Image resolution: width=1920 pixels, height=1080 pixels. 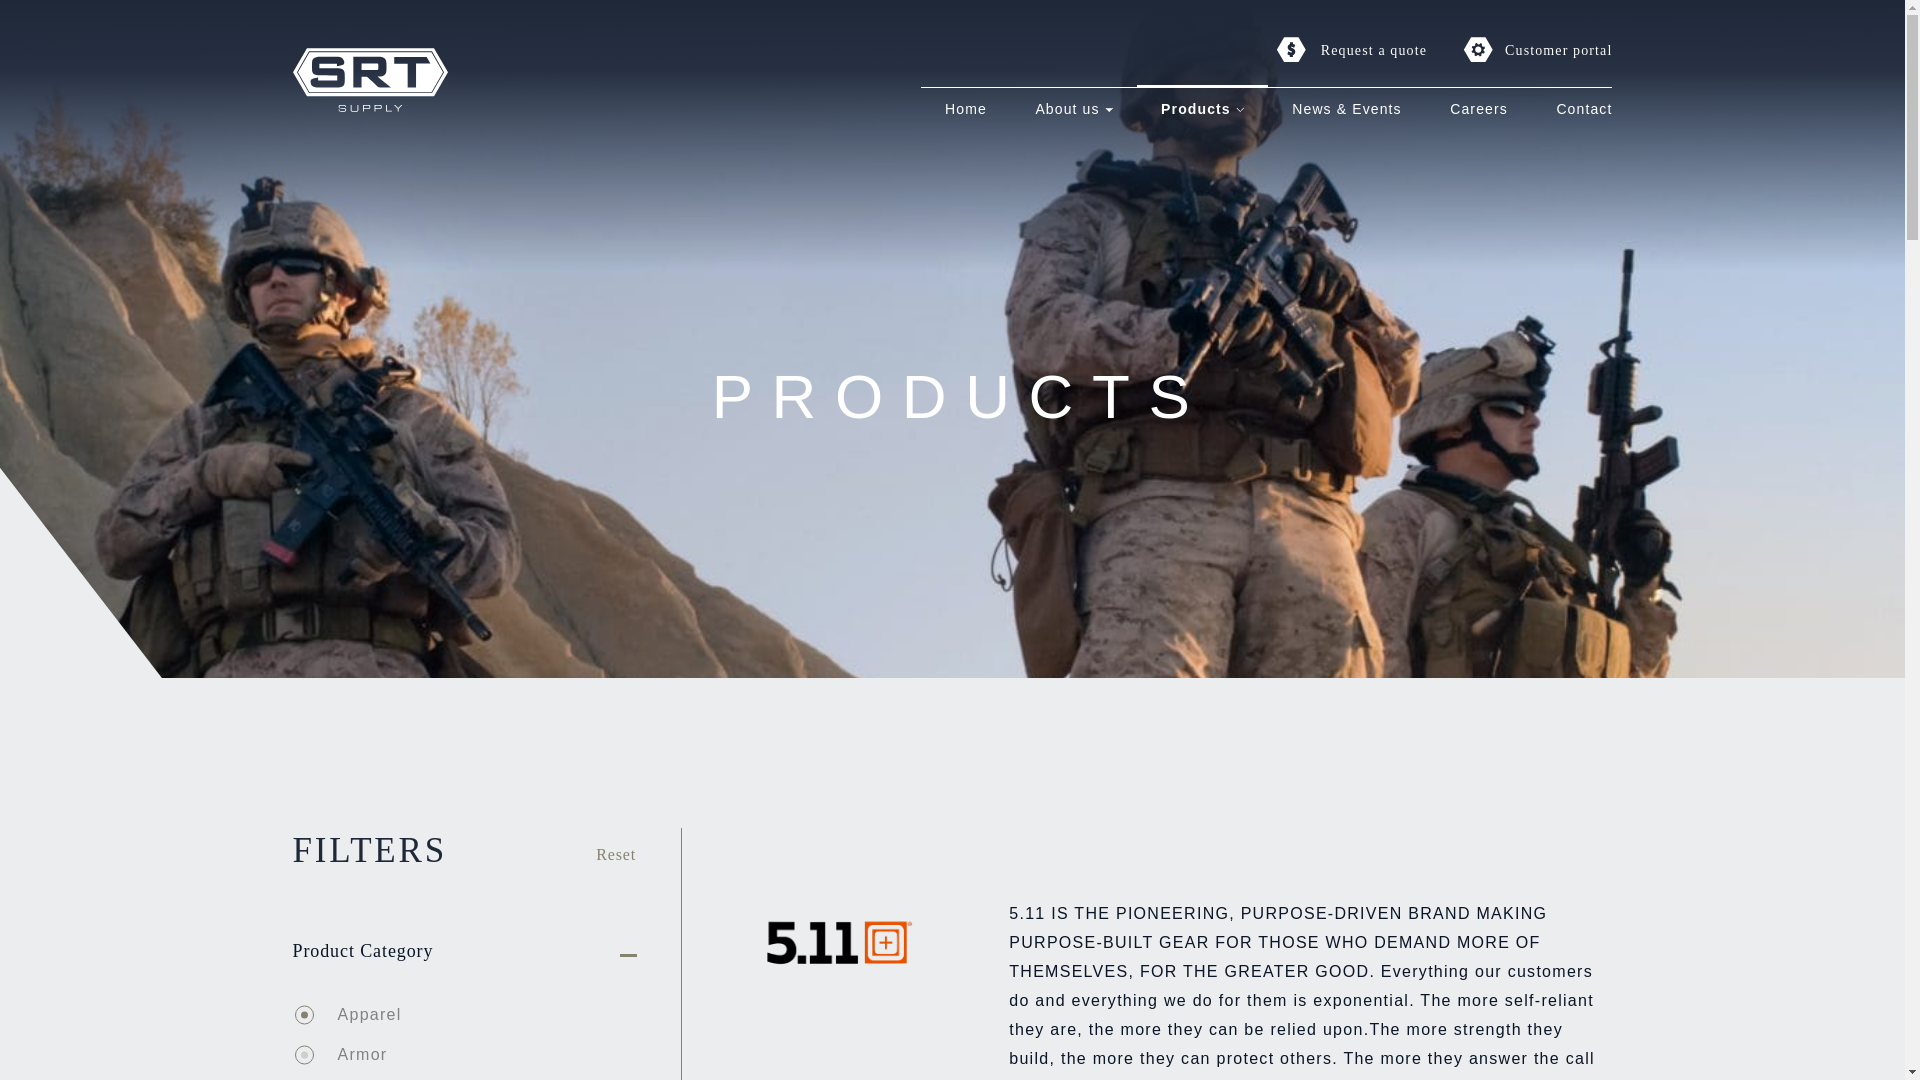 I want to click on Careers, so click(x=1478, y=109).